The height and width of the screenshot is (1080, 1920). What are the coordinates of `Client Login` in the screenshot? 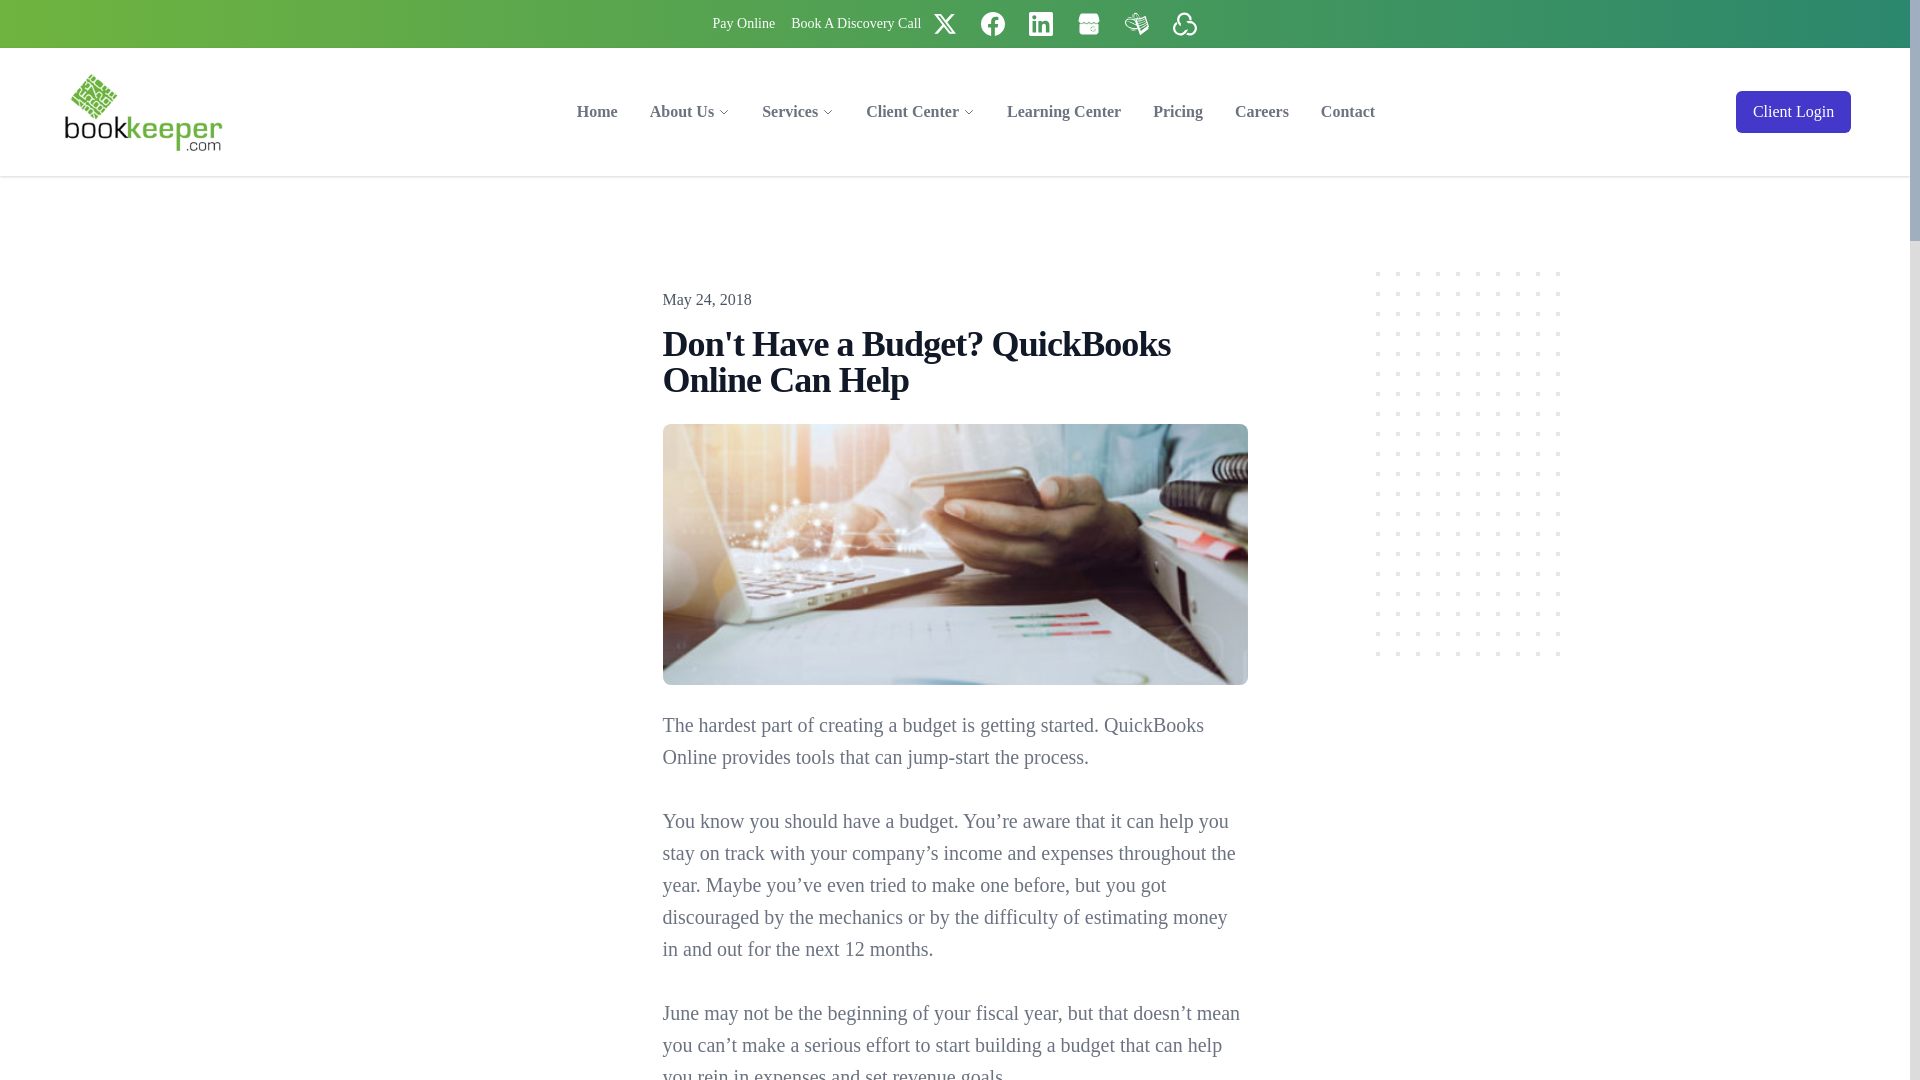 It's located at (1792, 111).